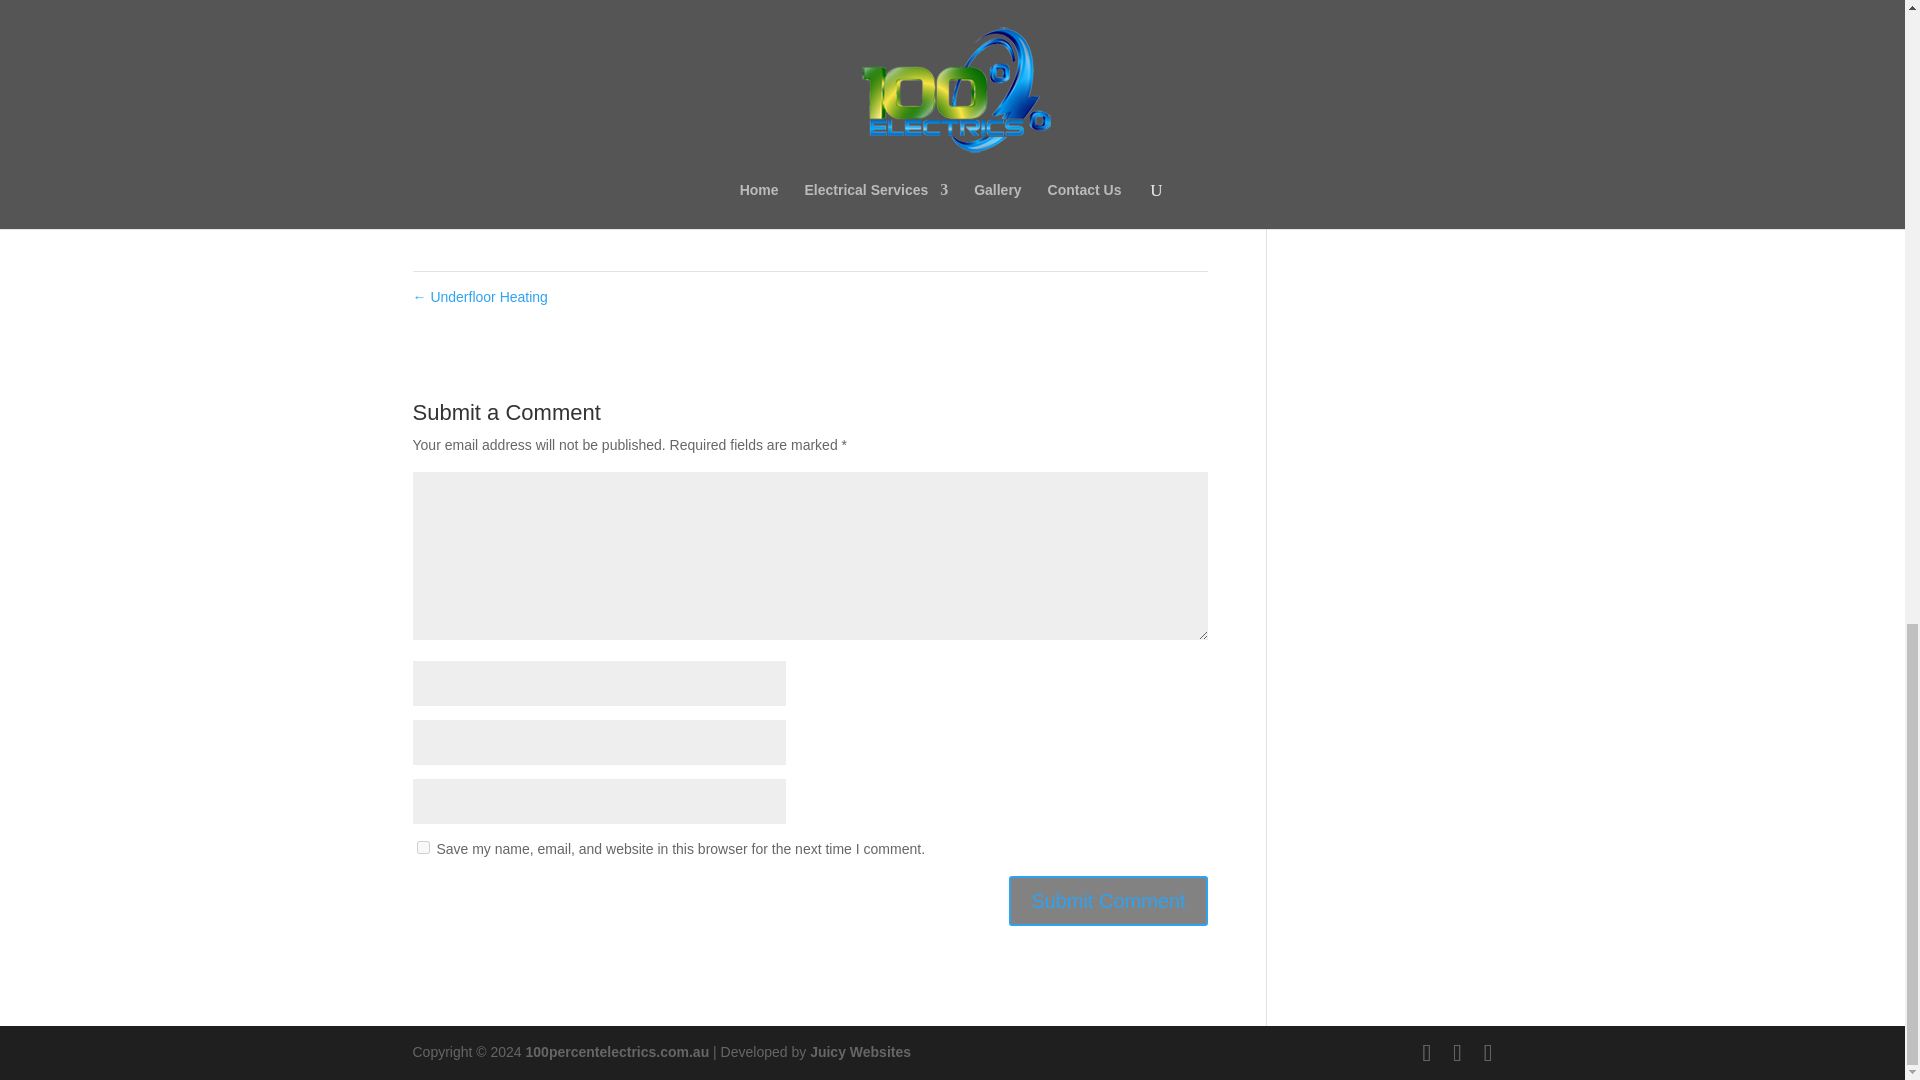 The width and height of the screenshot is (1920, 1080). Describe the element at coordinates (618, 1052) in the screenshot. I see `100percentelectrics.com.au` at that location.